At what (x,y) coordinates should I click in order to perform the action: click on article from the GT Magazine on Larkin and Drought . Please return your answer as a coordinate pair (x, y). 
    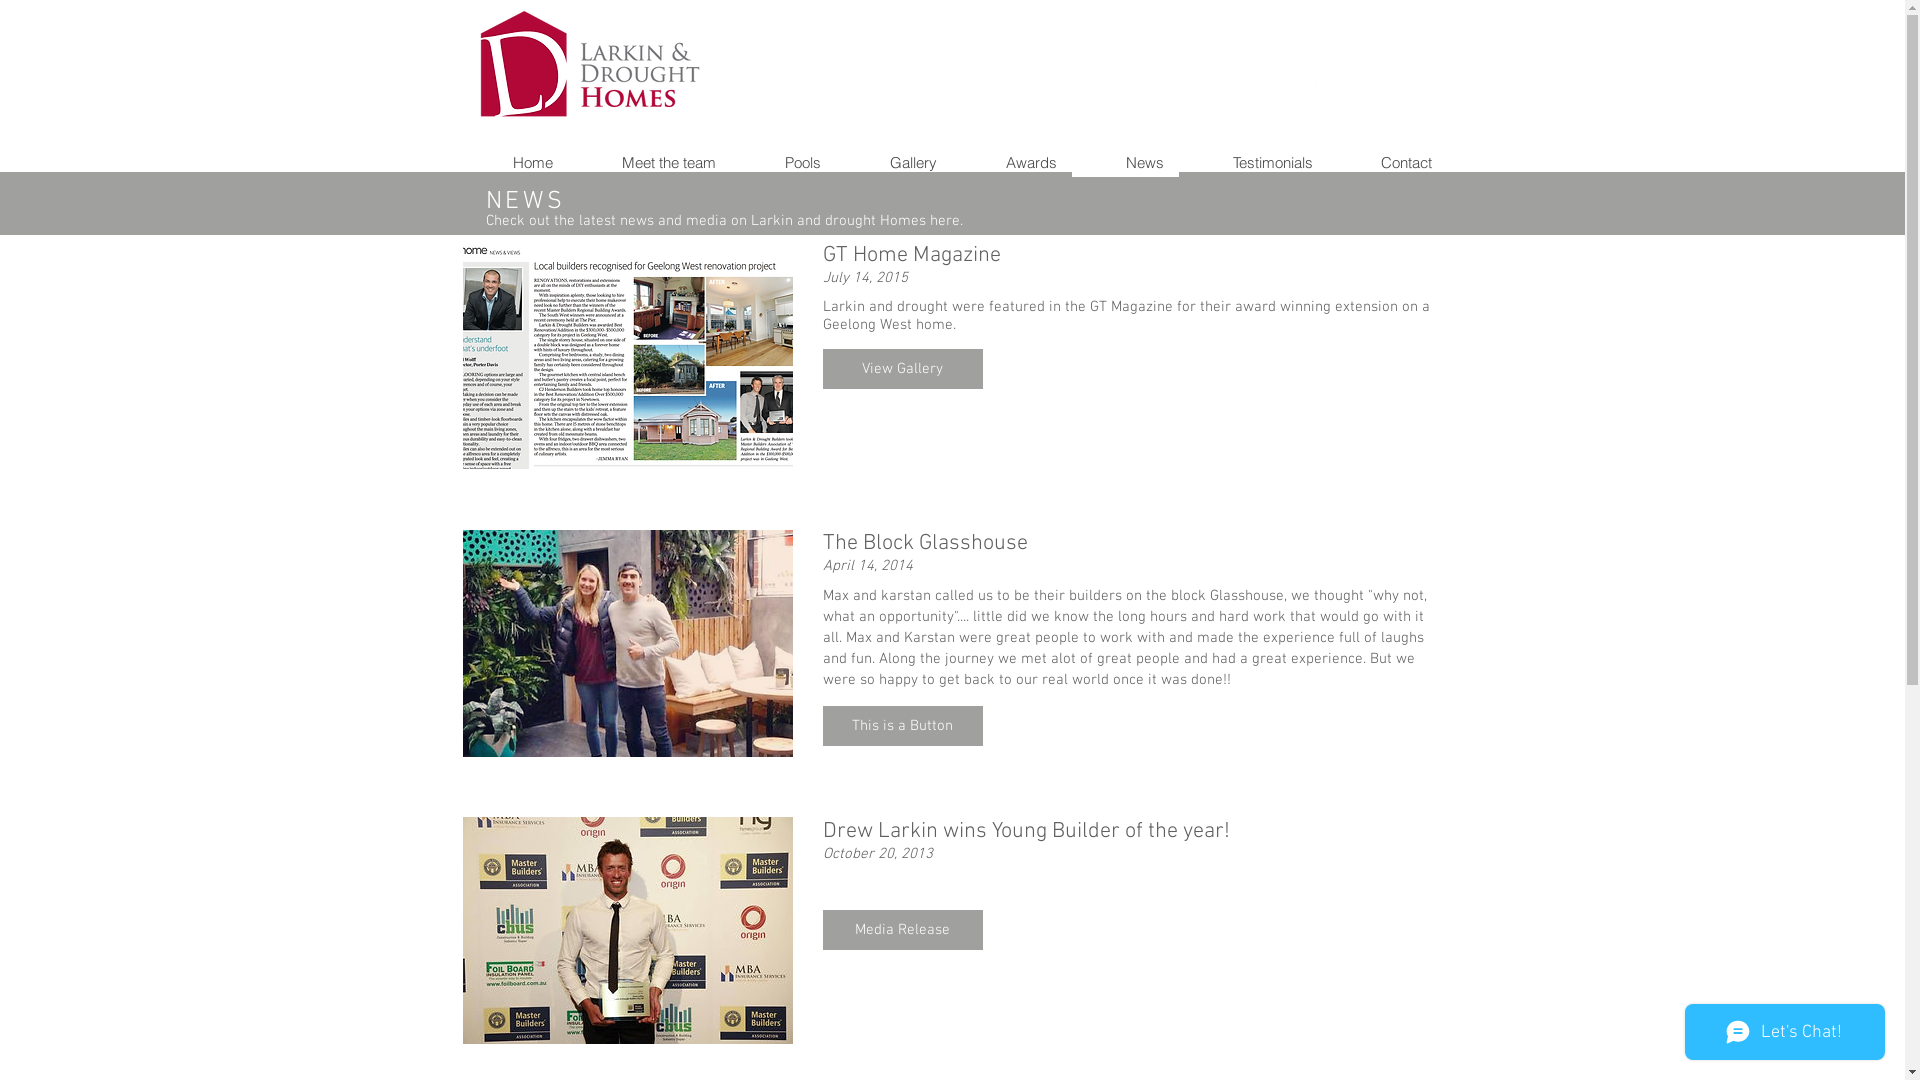
    Looking at the image, I should click on (627, 356).